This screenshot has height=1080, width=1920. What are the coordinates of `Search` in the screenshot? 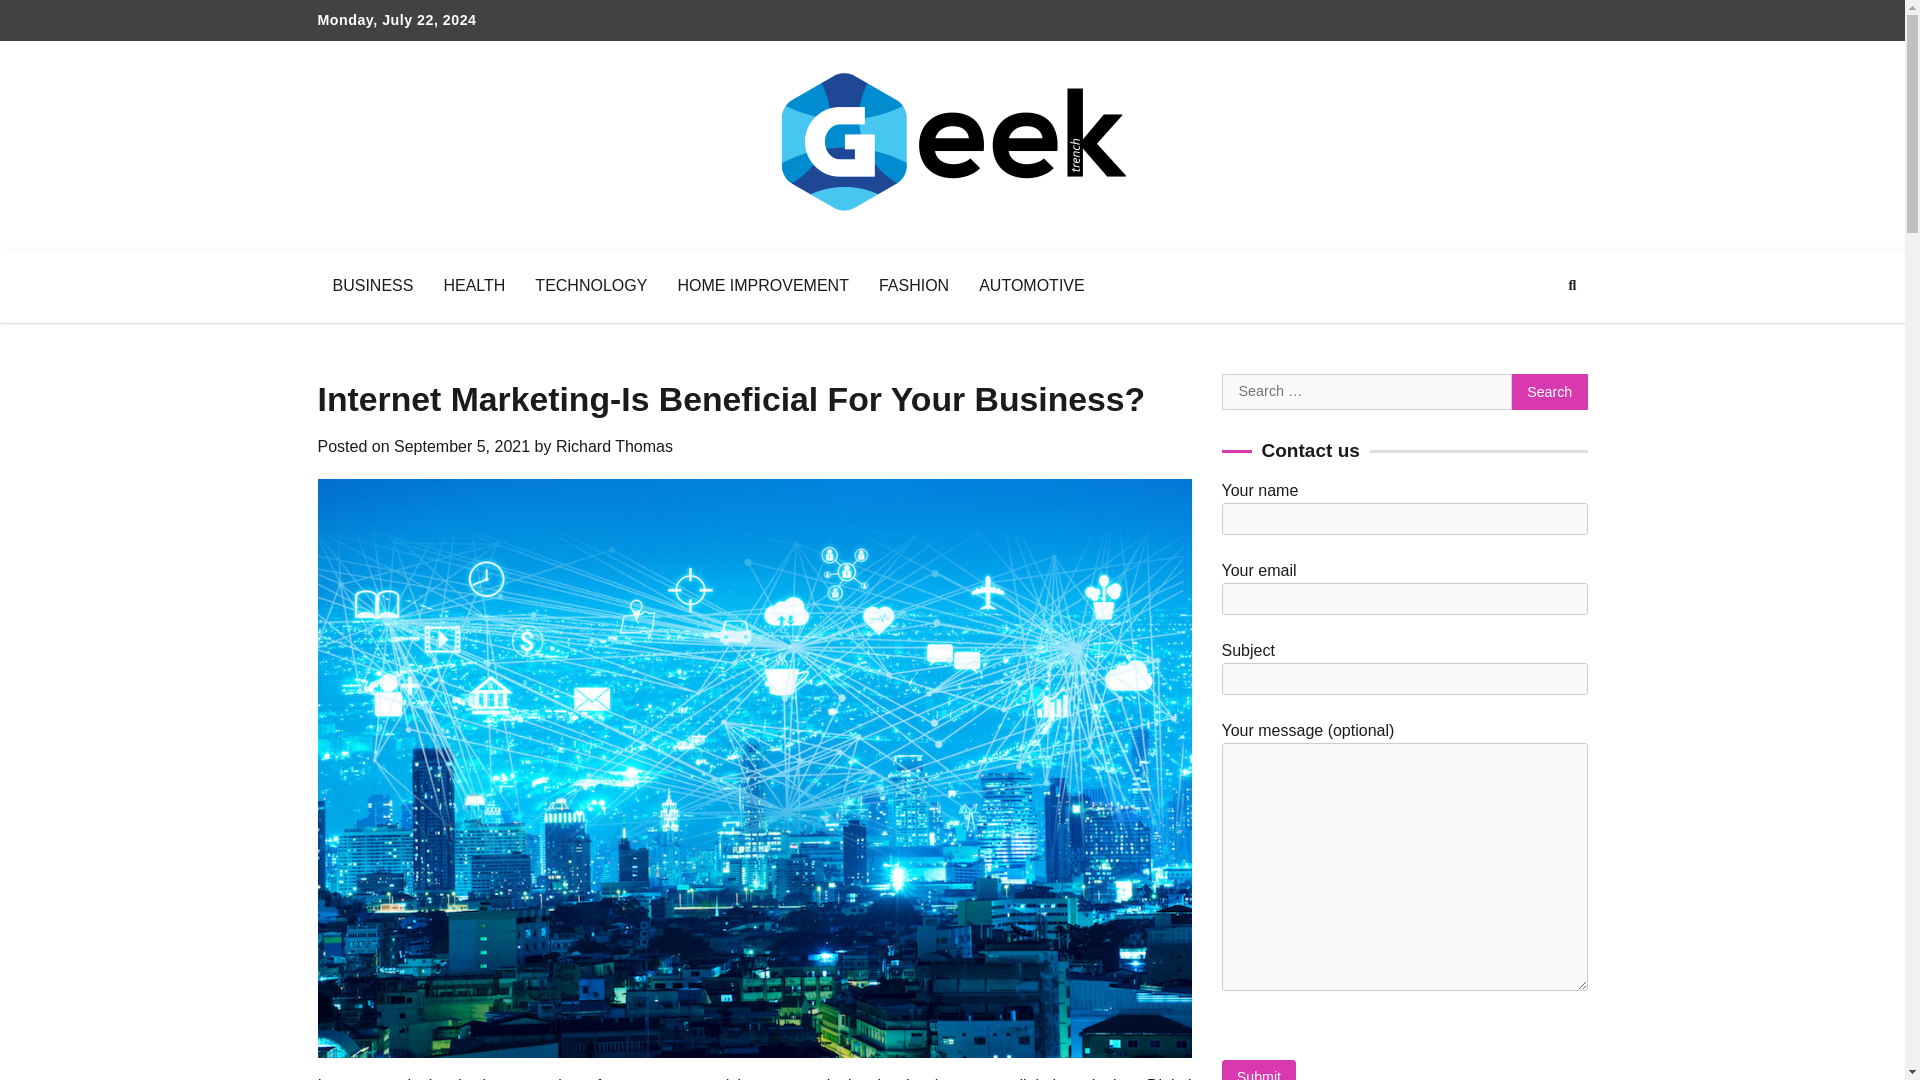 It's located at (1550, 392).